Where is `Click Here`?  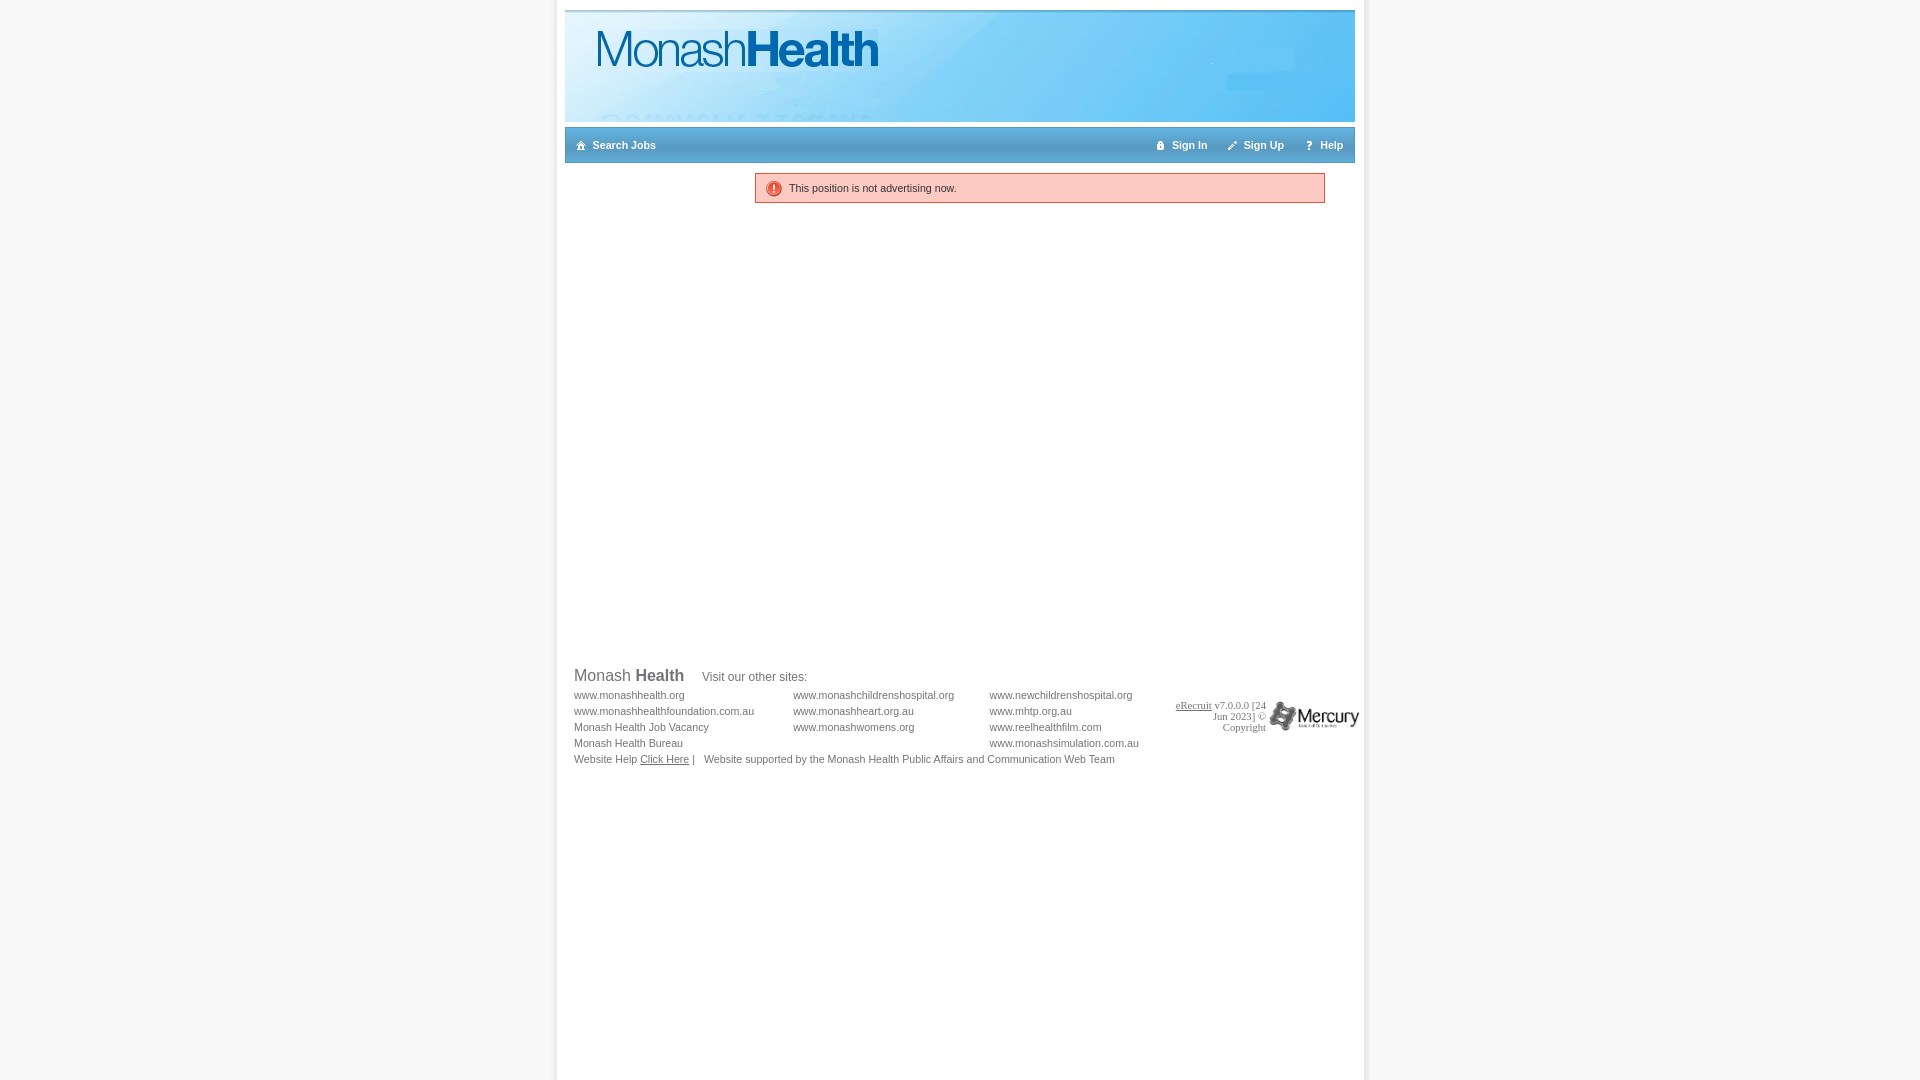 Click Here is located at coordinates (664, 759).